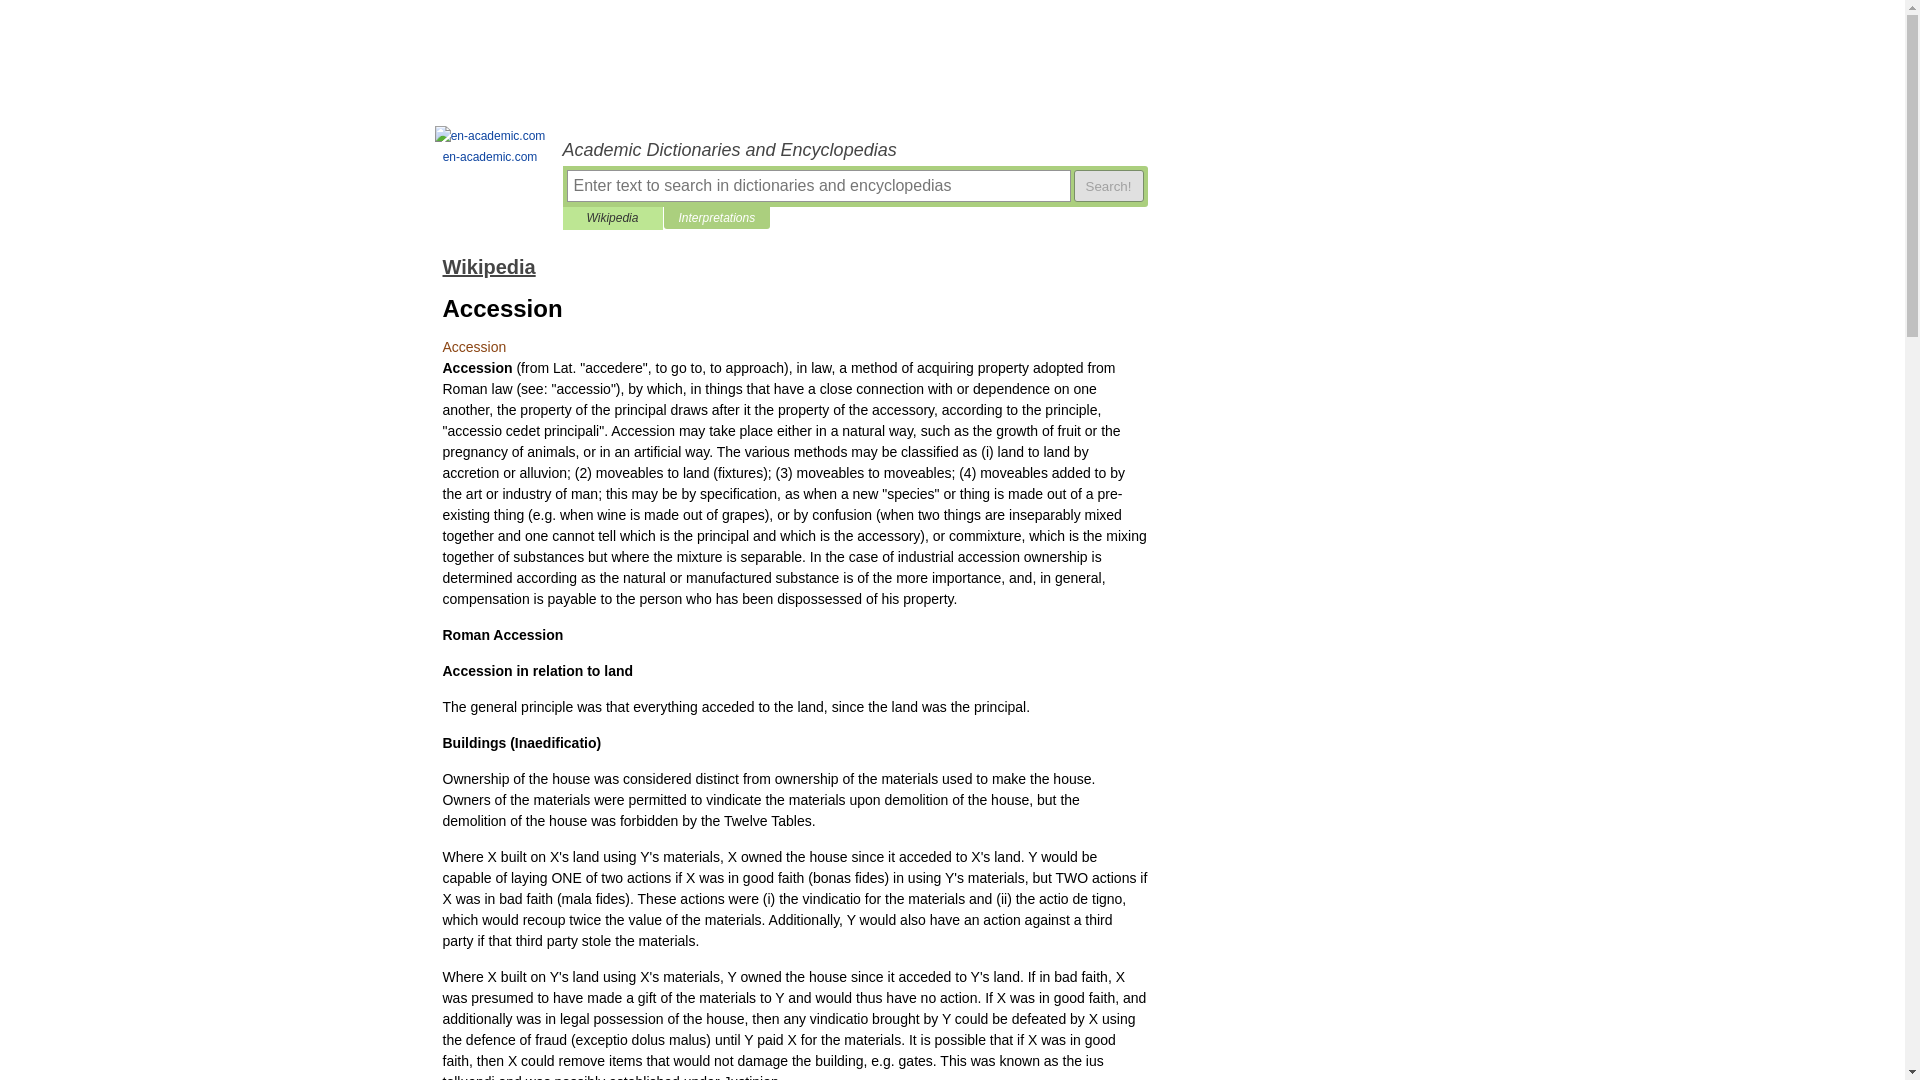 This screenshot has width=1920, height=1080. I want to click on Enter text to search in dictionaries and encyclopedias, so click(818, 185).